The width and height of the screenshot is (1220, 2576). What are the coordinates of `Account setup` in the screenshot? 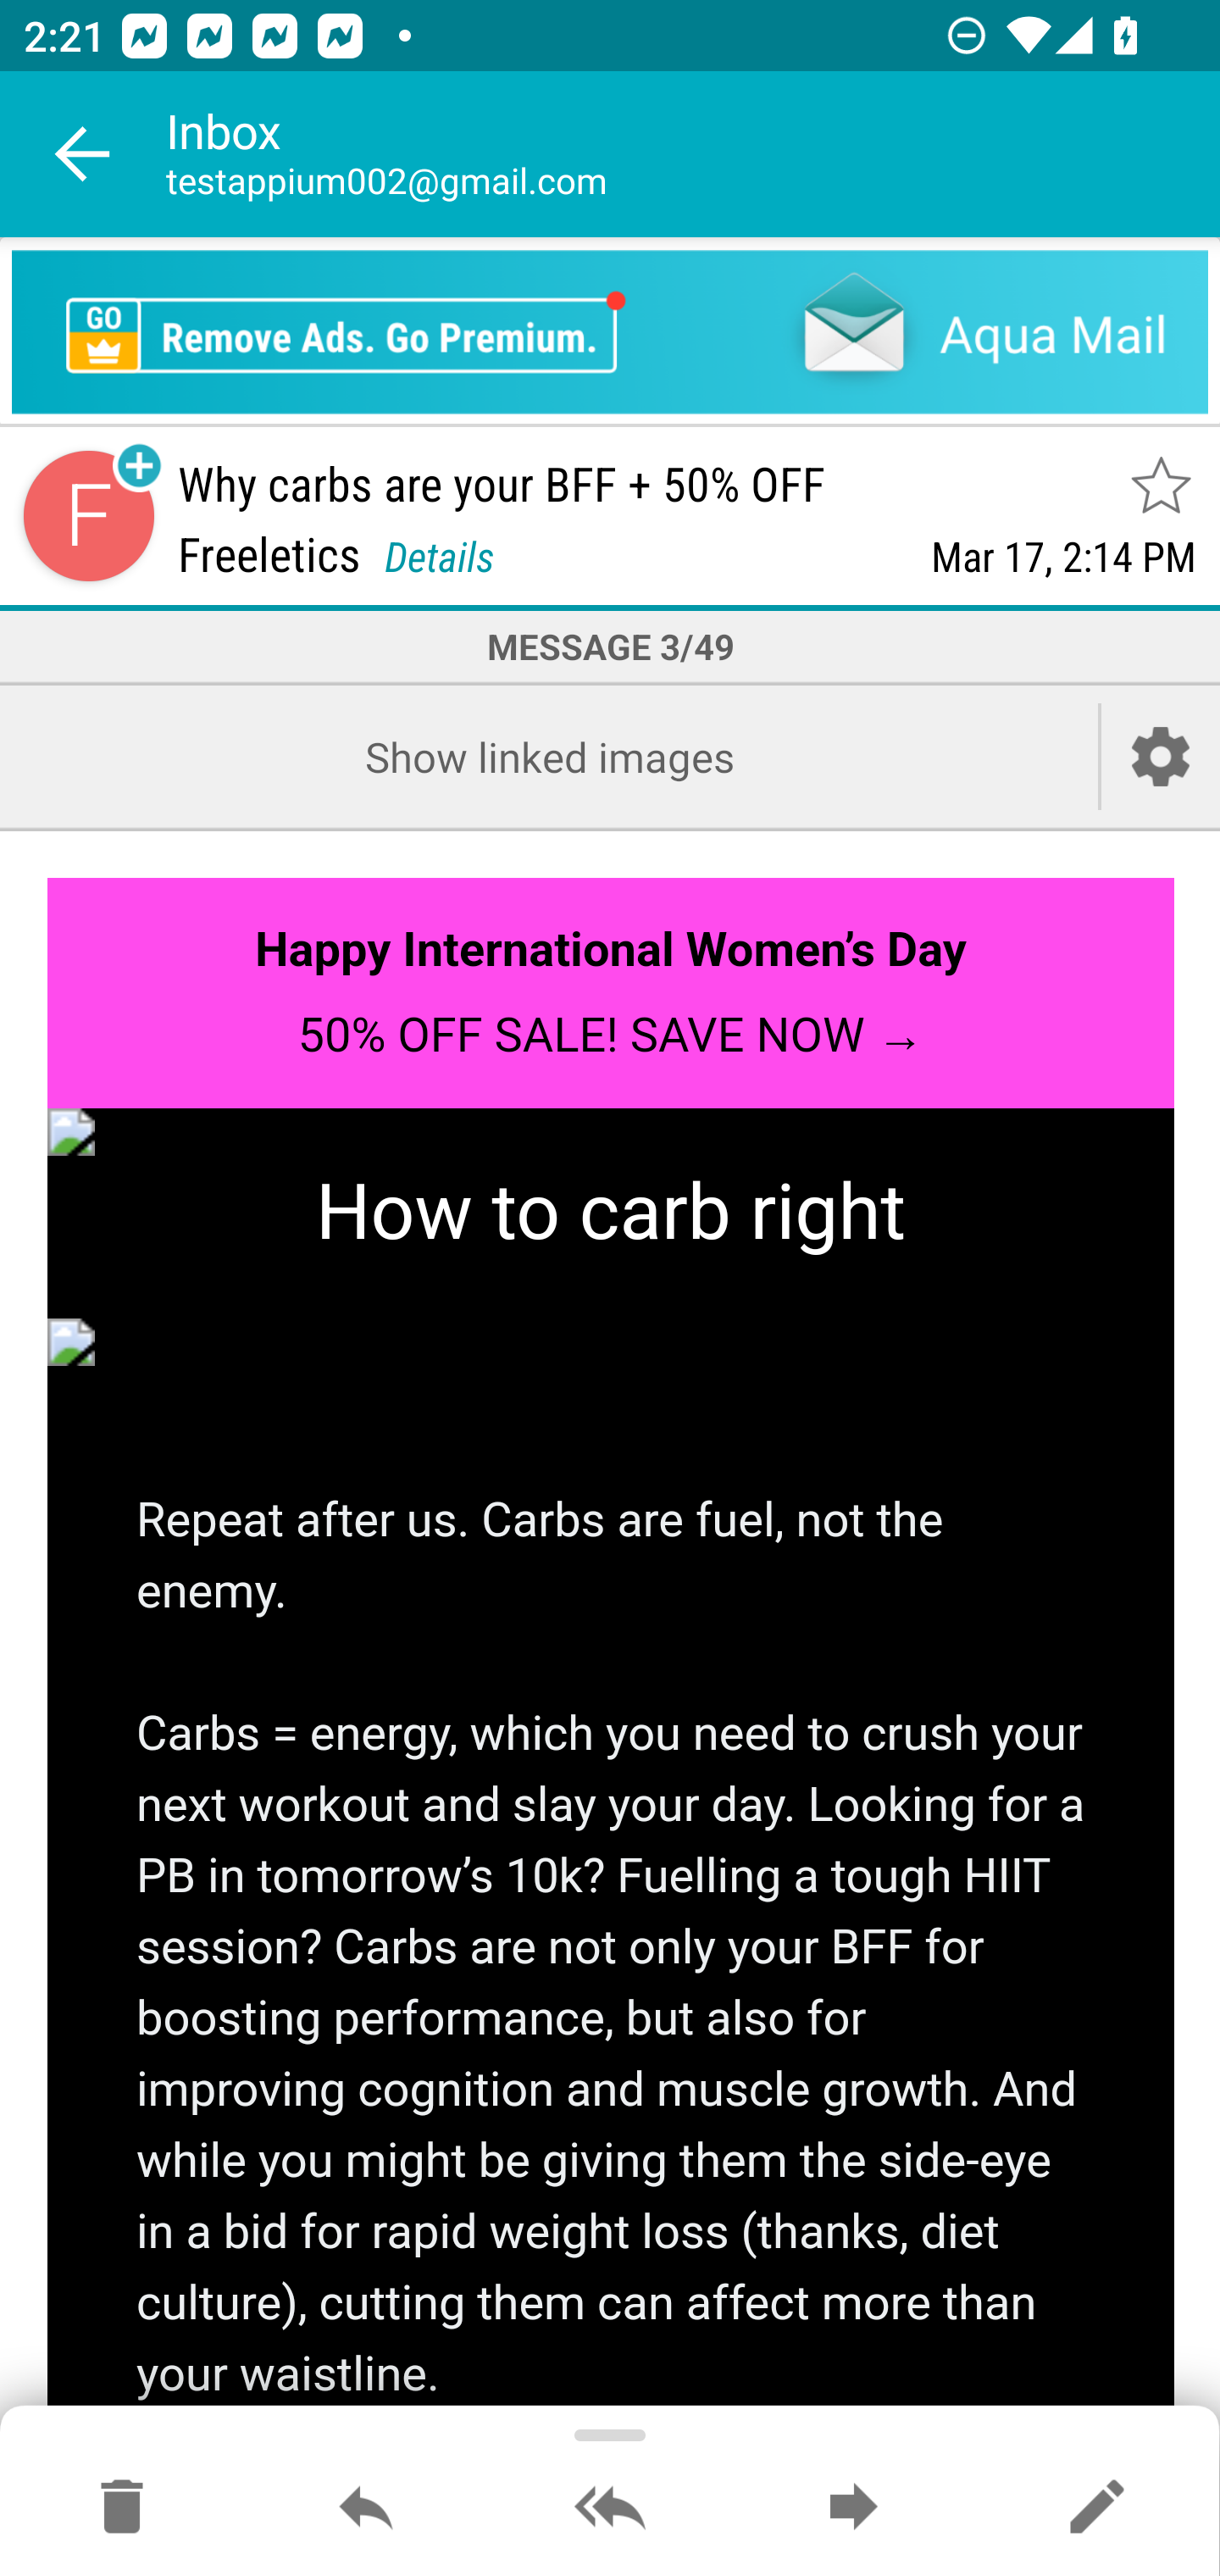 It's located at (1161, 756).